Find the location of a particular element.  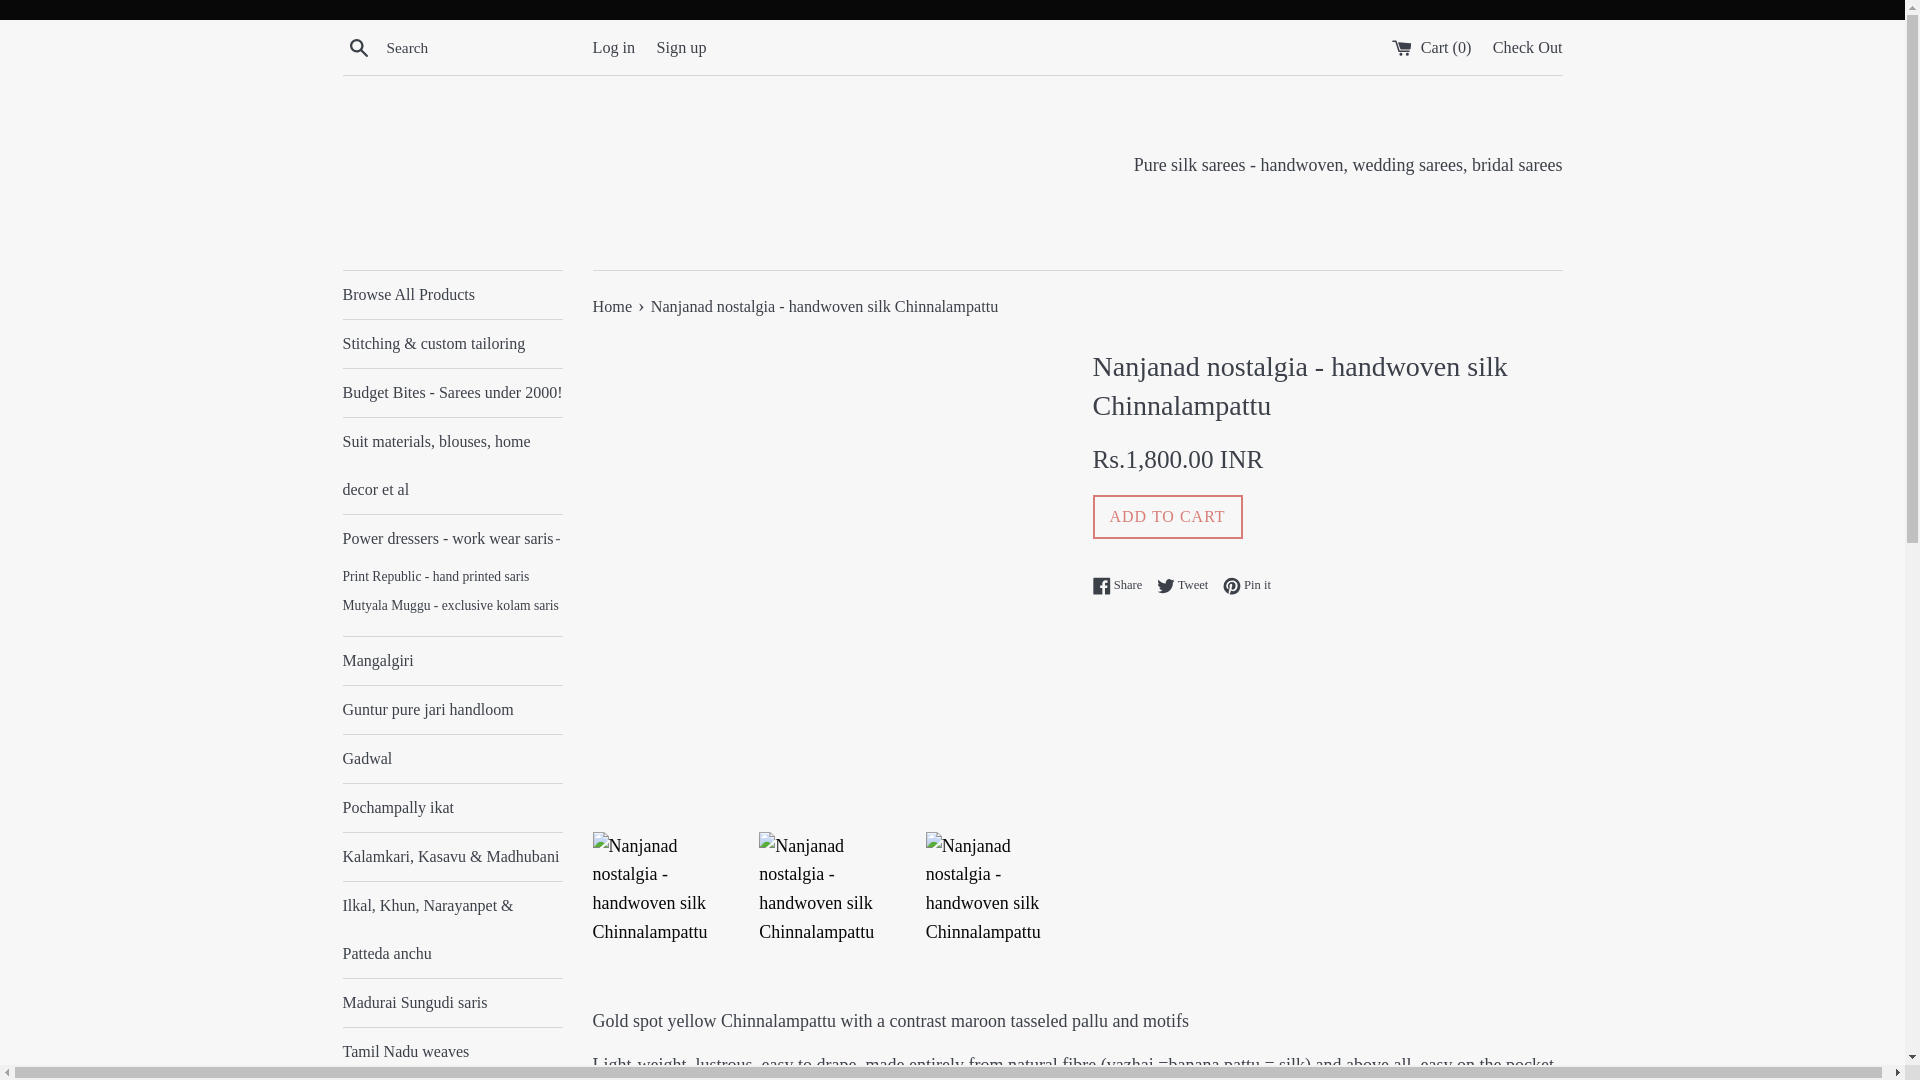

Pochampally ikat is located at coordinates (452, 1002).